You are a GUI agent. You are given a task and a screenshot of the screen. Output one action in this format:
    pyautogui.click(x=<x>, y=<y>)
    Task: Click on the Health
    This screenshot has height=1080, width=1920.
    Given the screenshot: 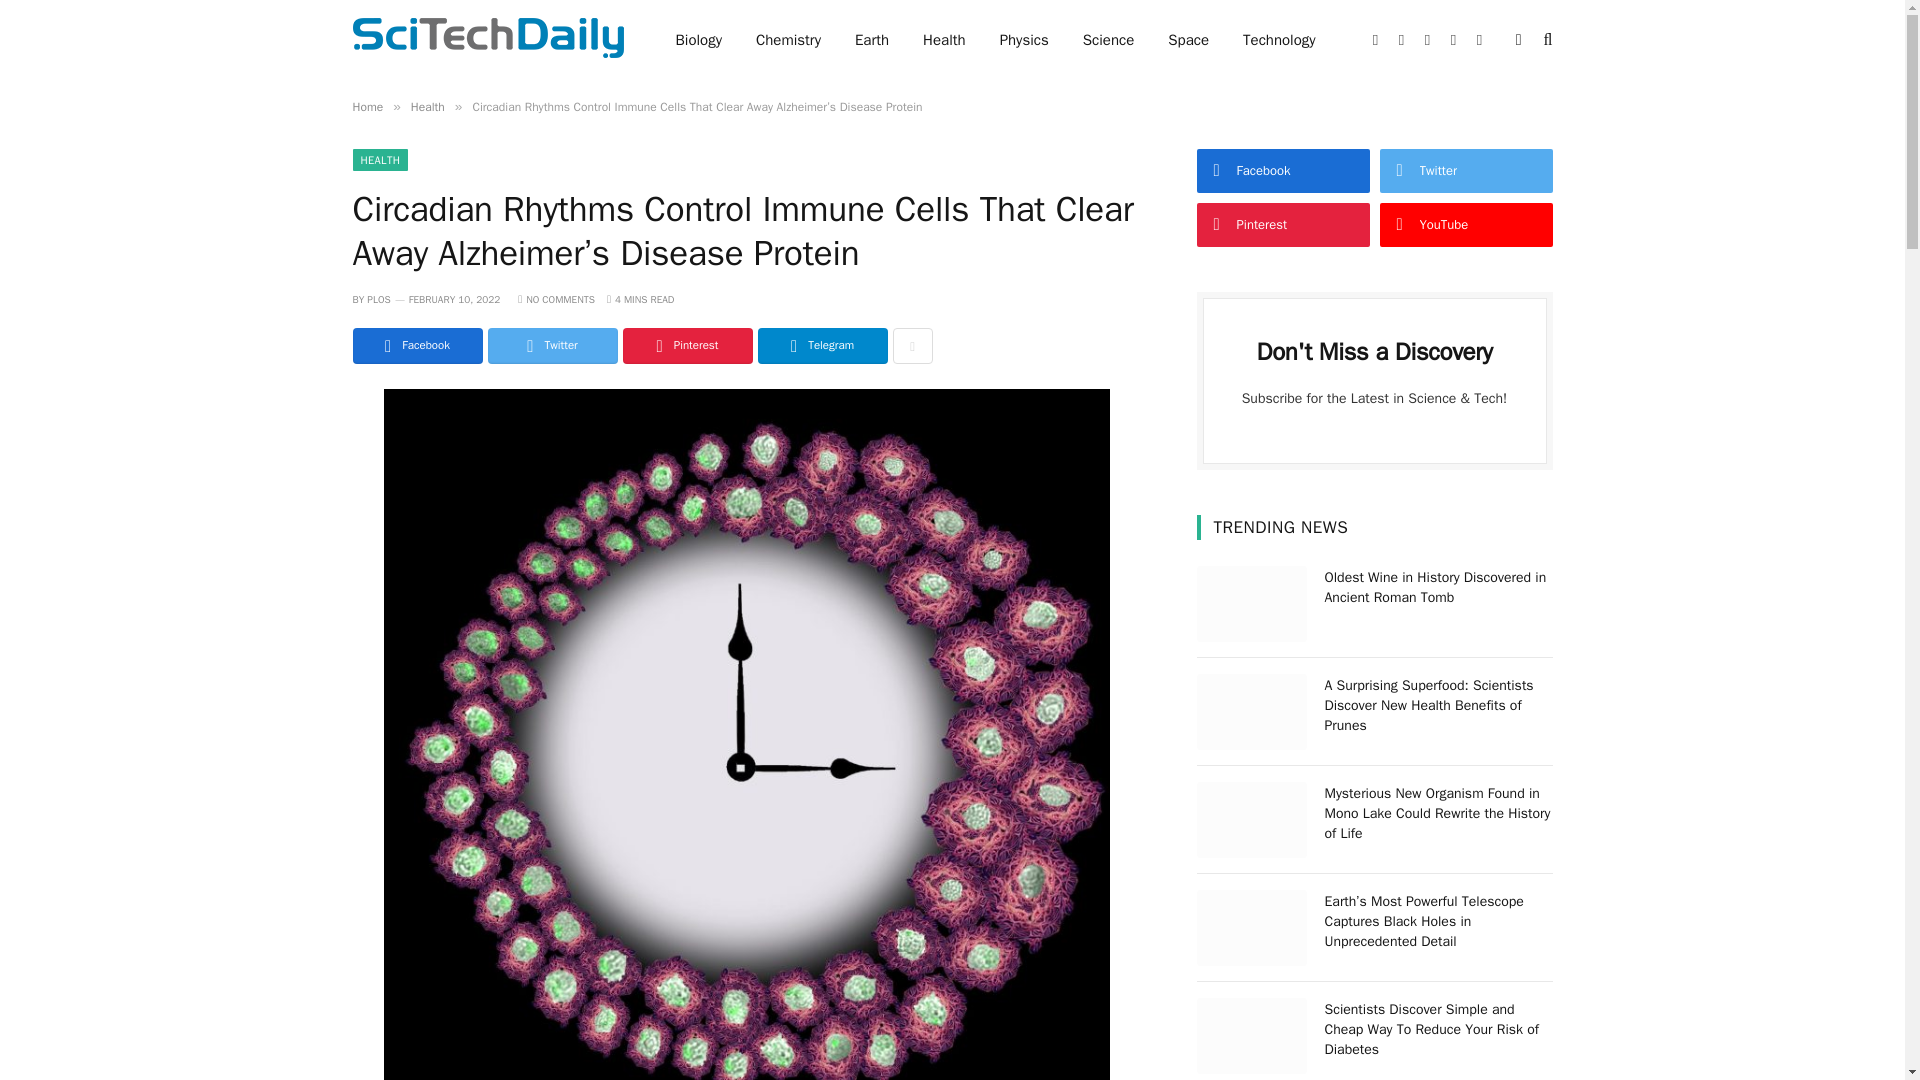 What is the action you would take?
    pyautogui.click(x=428, y=106)
    